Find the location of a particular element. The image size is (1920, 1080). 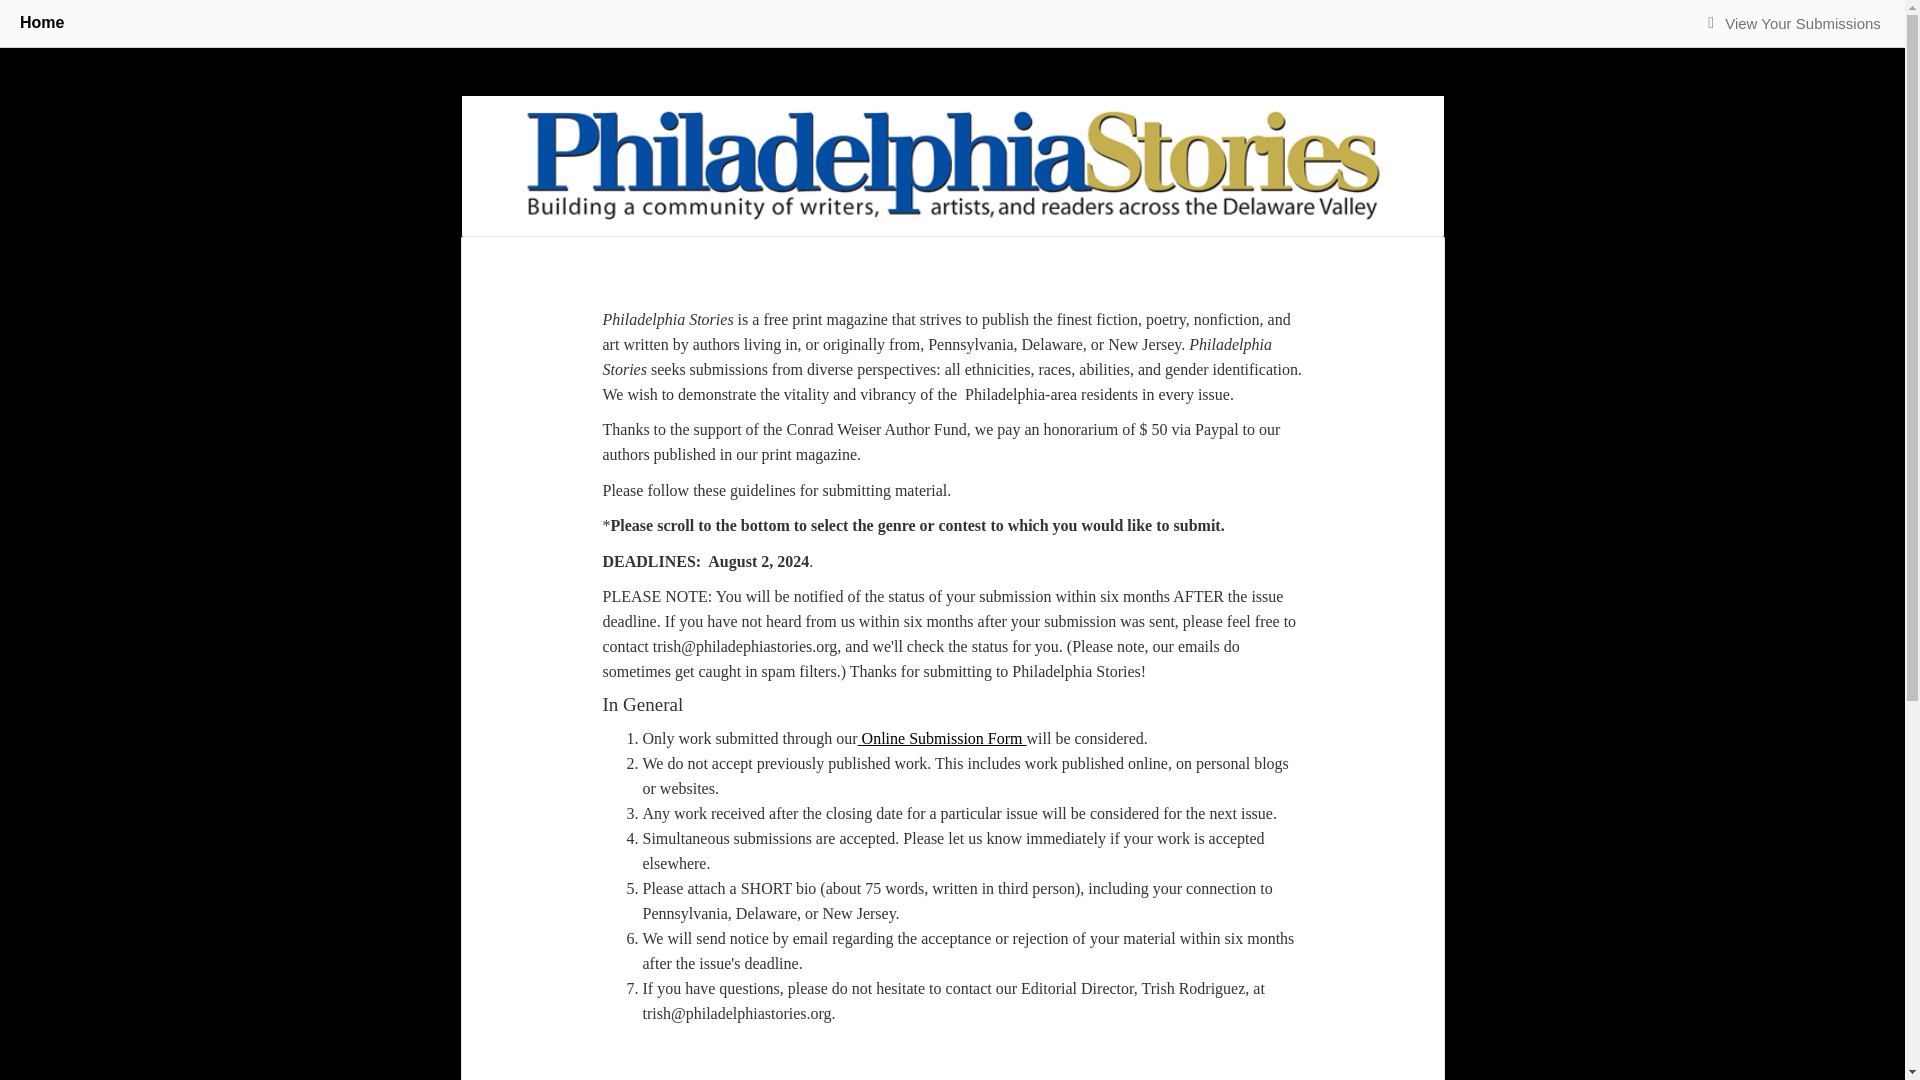

View Your Submissions is located at coordinates (1802, 24).